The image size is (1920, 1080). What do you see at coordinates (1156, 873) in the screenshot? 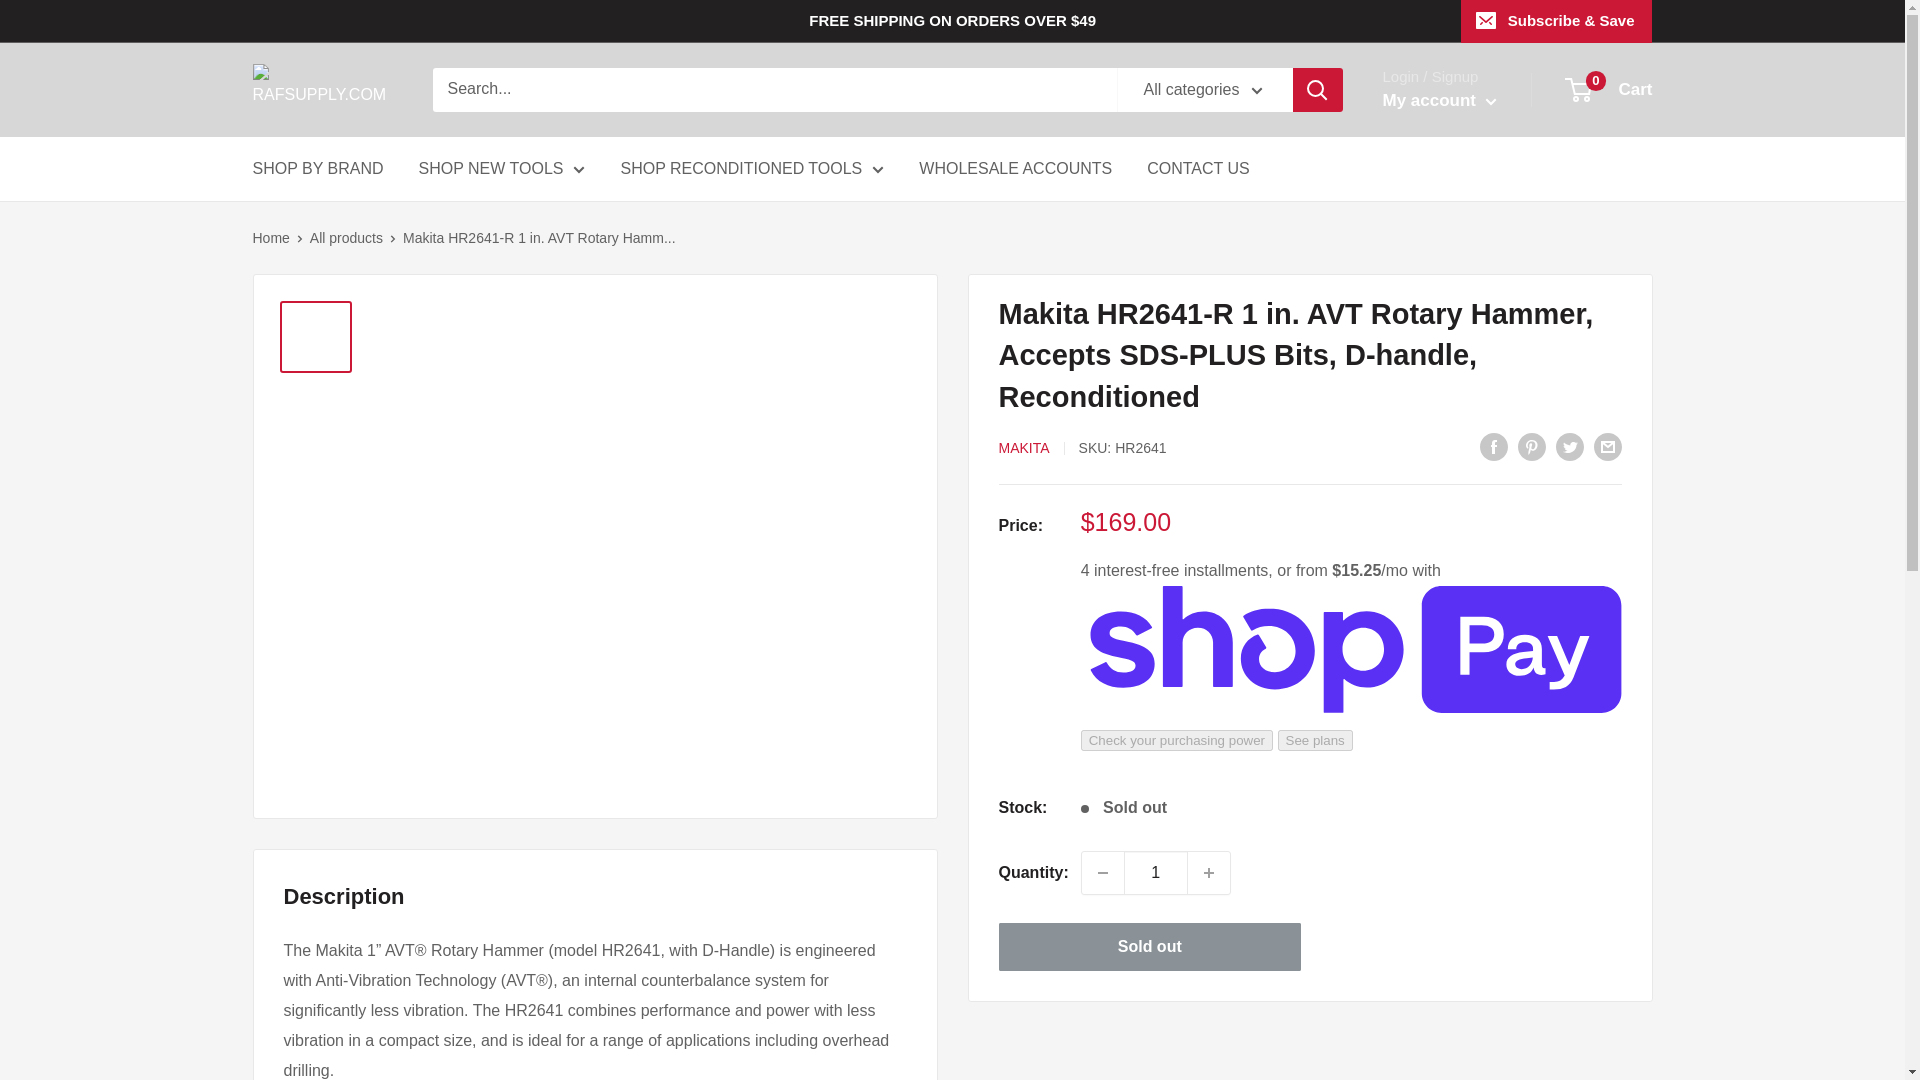
I see `1` at bounding box center [1156, 873].